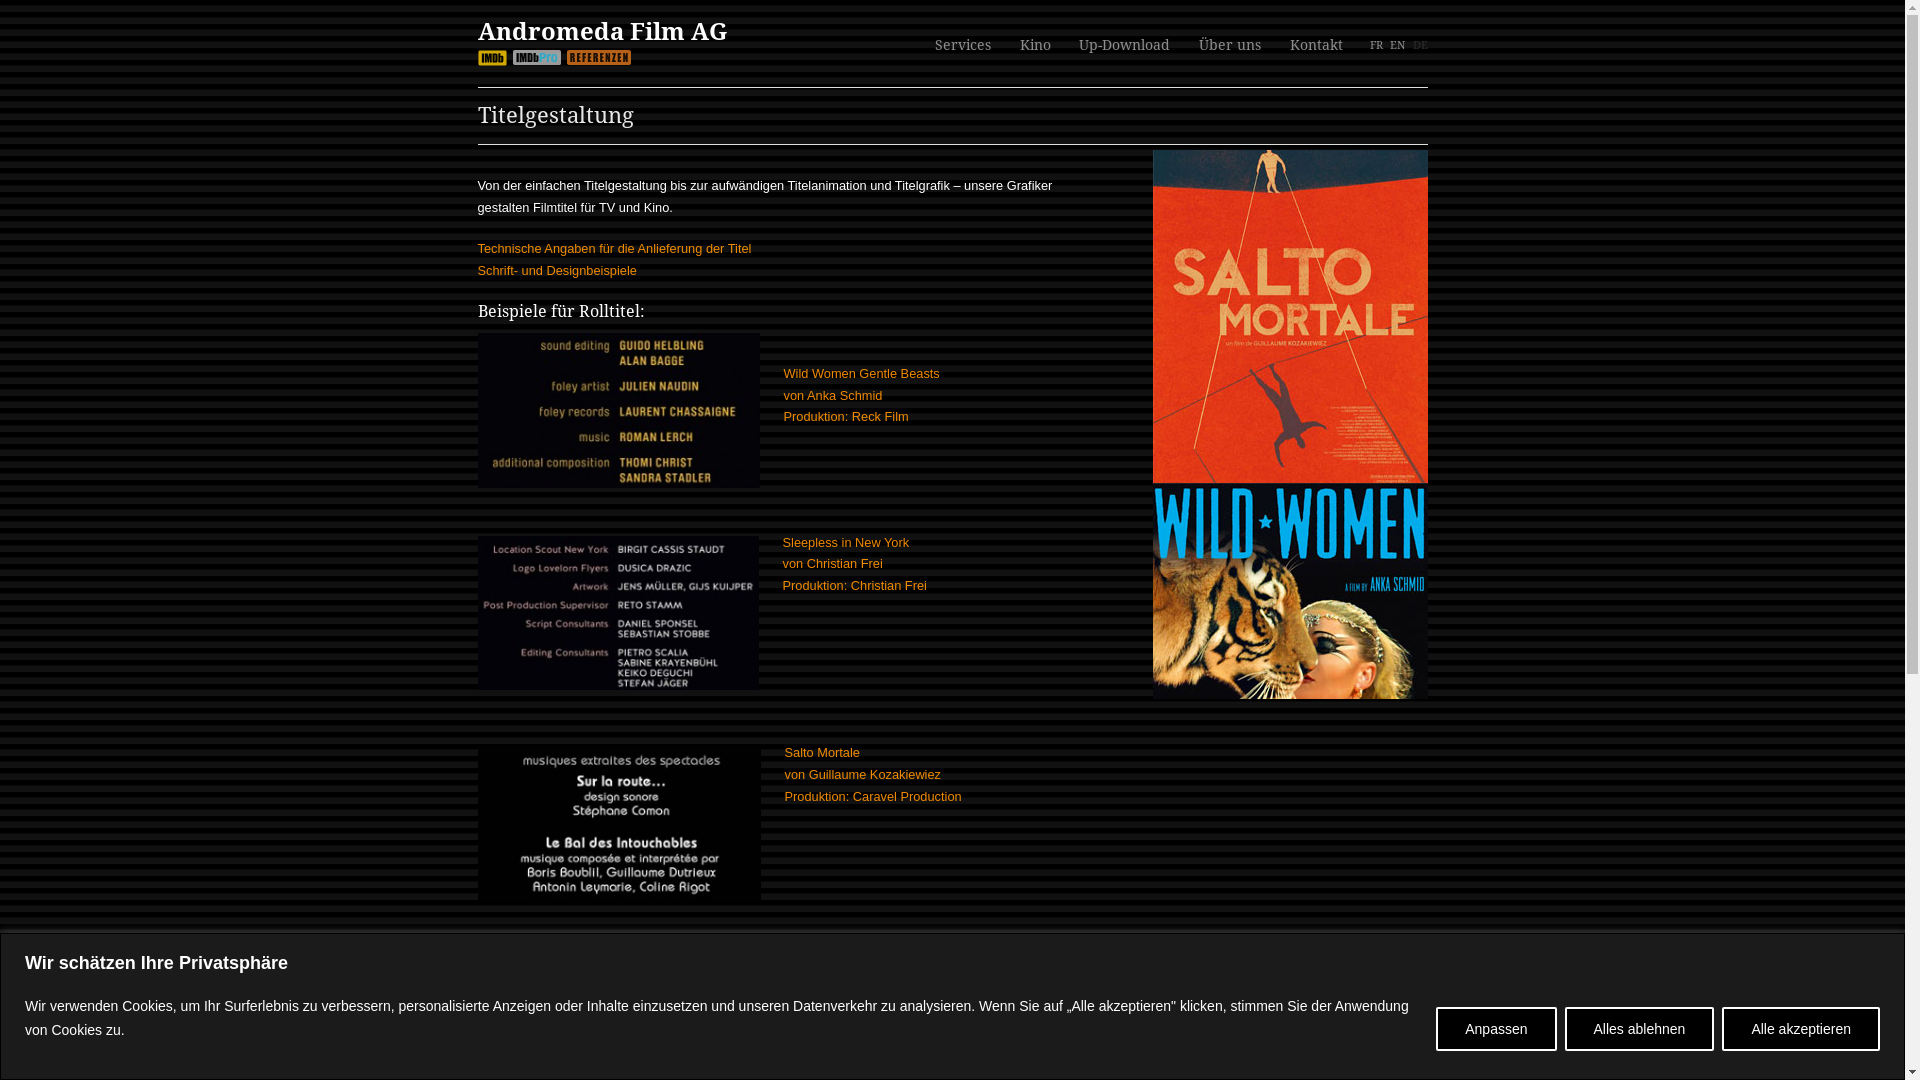  Describe the element at coordinates (862, 774) in the screenshot. I see `von Guillaume Kozakiewiez` at that location.